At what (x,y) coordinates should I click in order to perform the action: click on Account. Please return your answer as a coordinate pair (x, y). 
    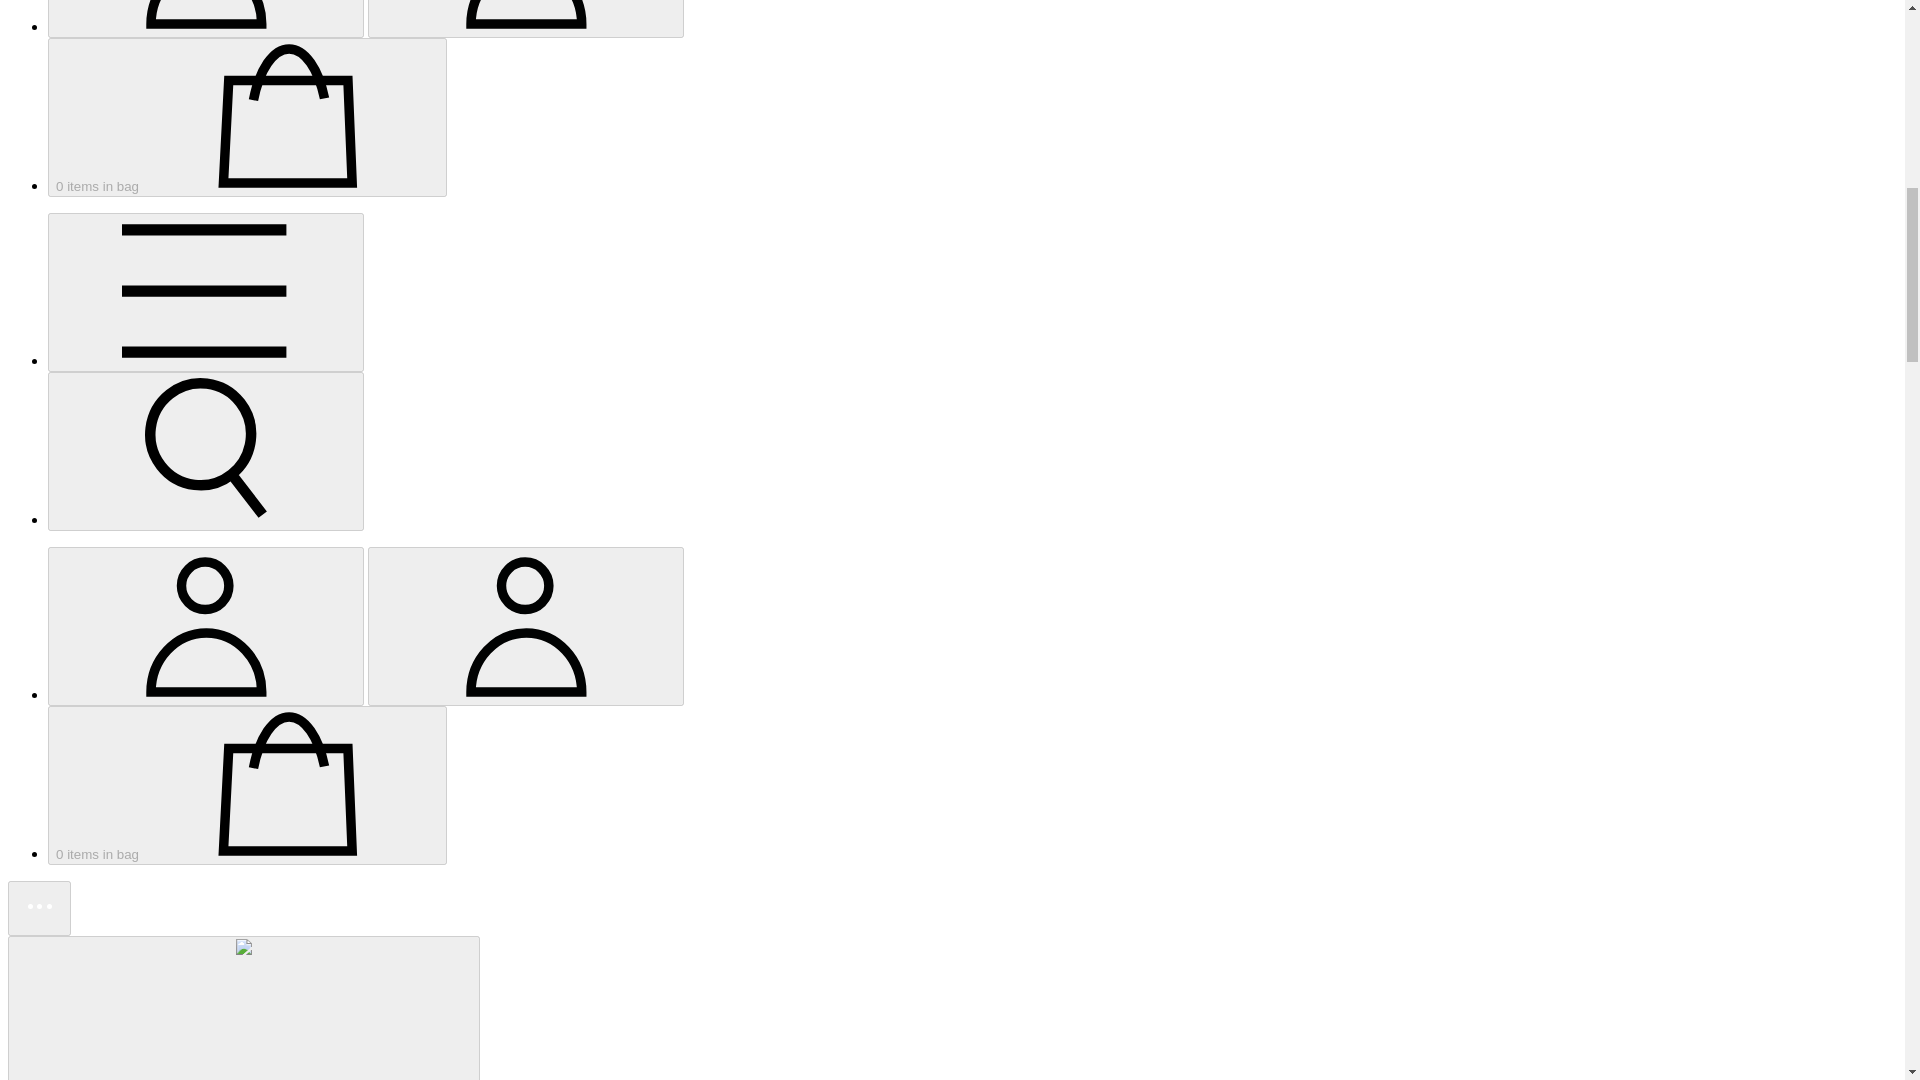
    Looking at the image, I should click on (206, 626).